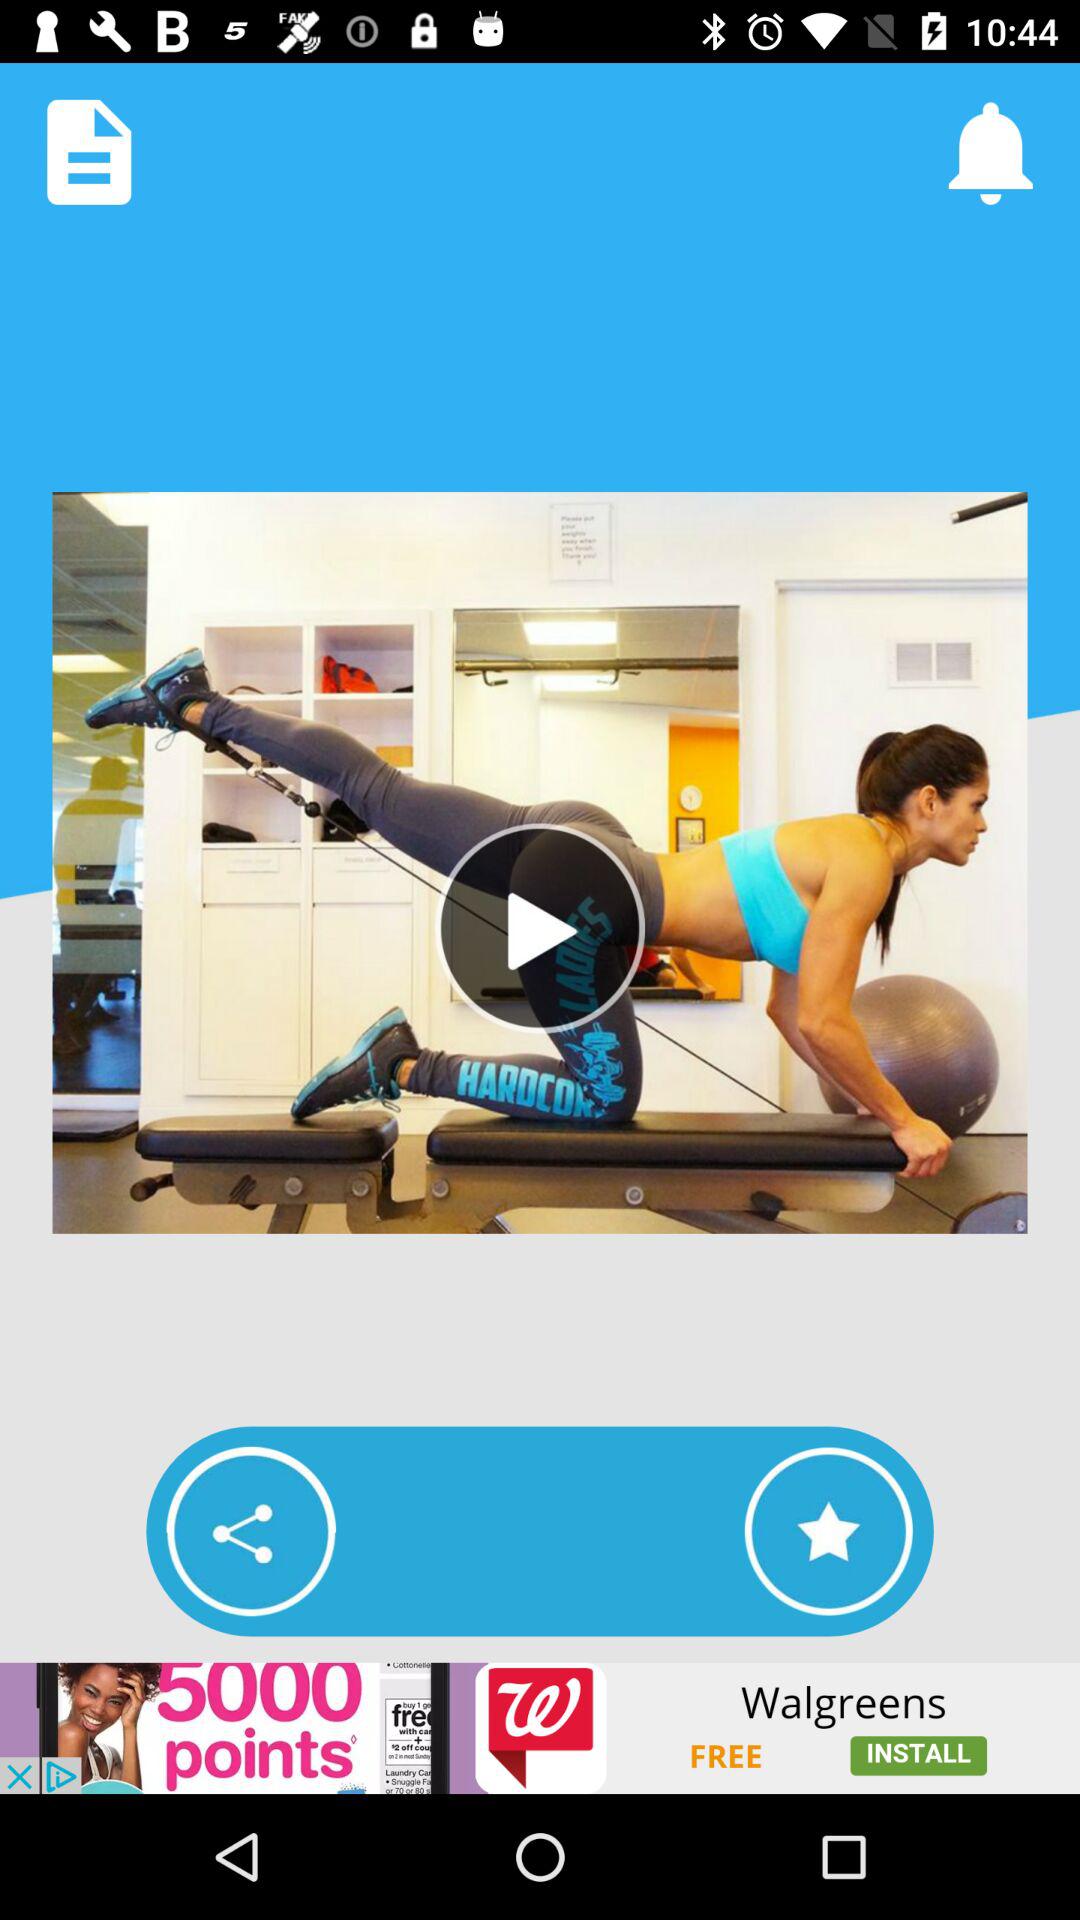 This screenshot has height=1920, width=1080. Describe the element at coordinates (990, 152) in the screenshot. I see `enable notifications` at that location.